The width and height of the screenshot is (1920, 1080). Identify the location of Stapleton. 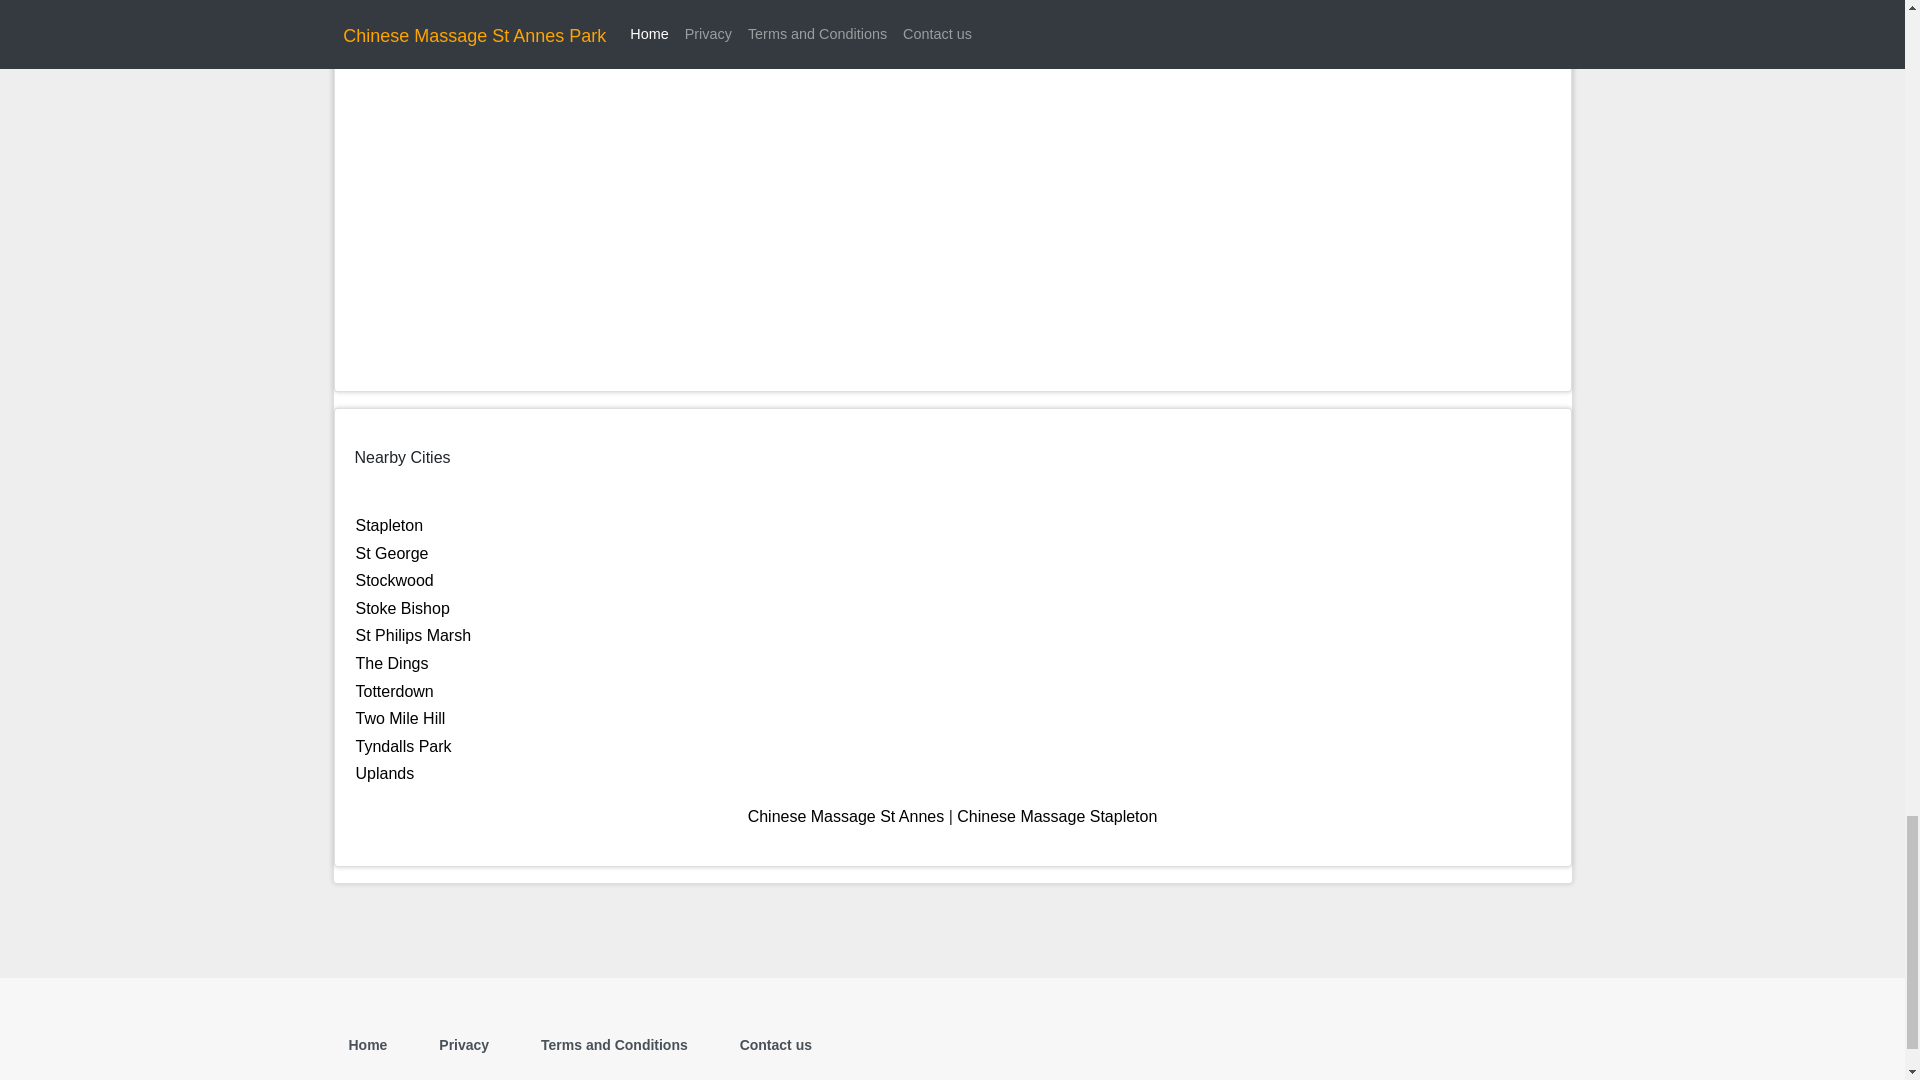
(390, 525).